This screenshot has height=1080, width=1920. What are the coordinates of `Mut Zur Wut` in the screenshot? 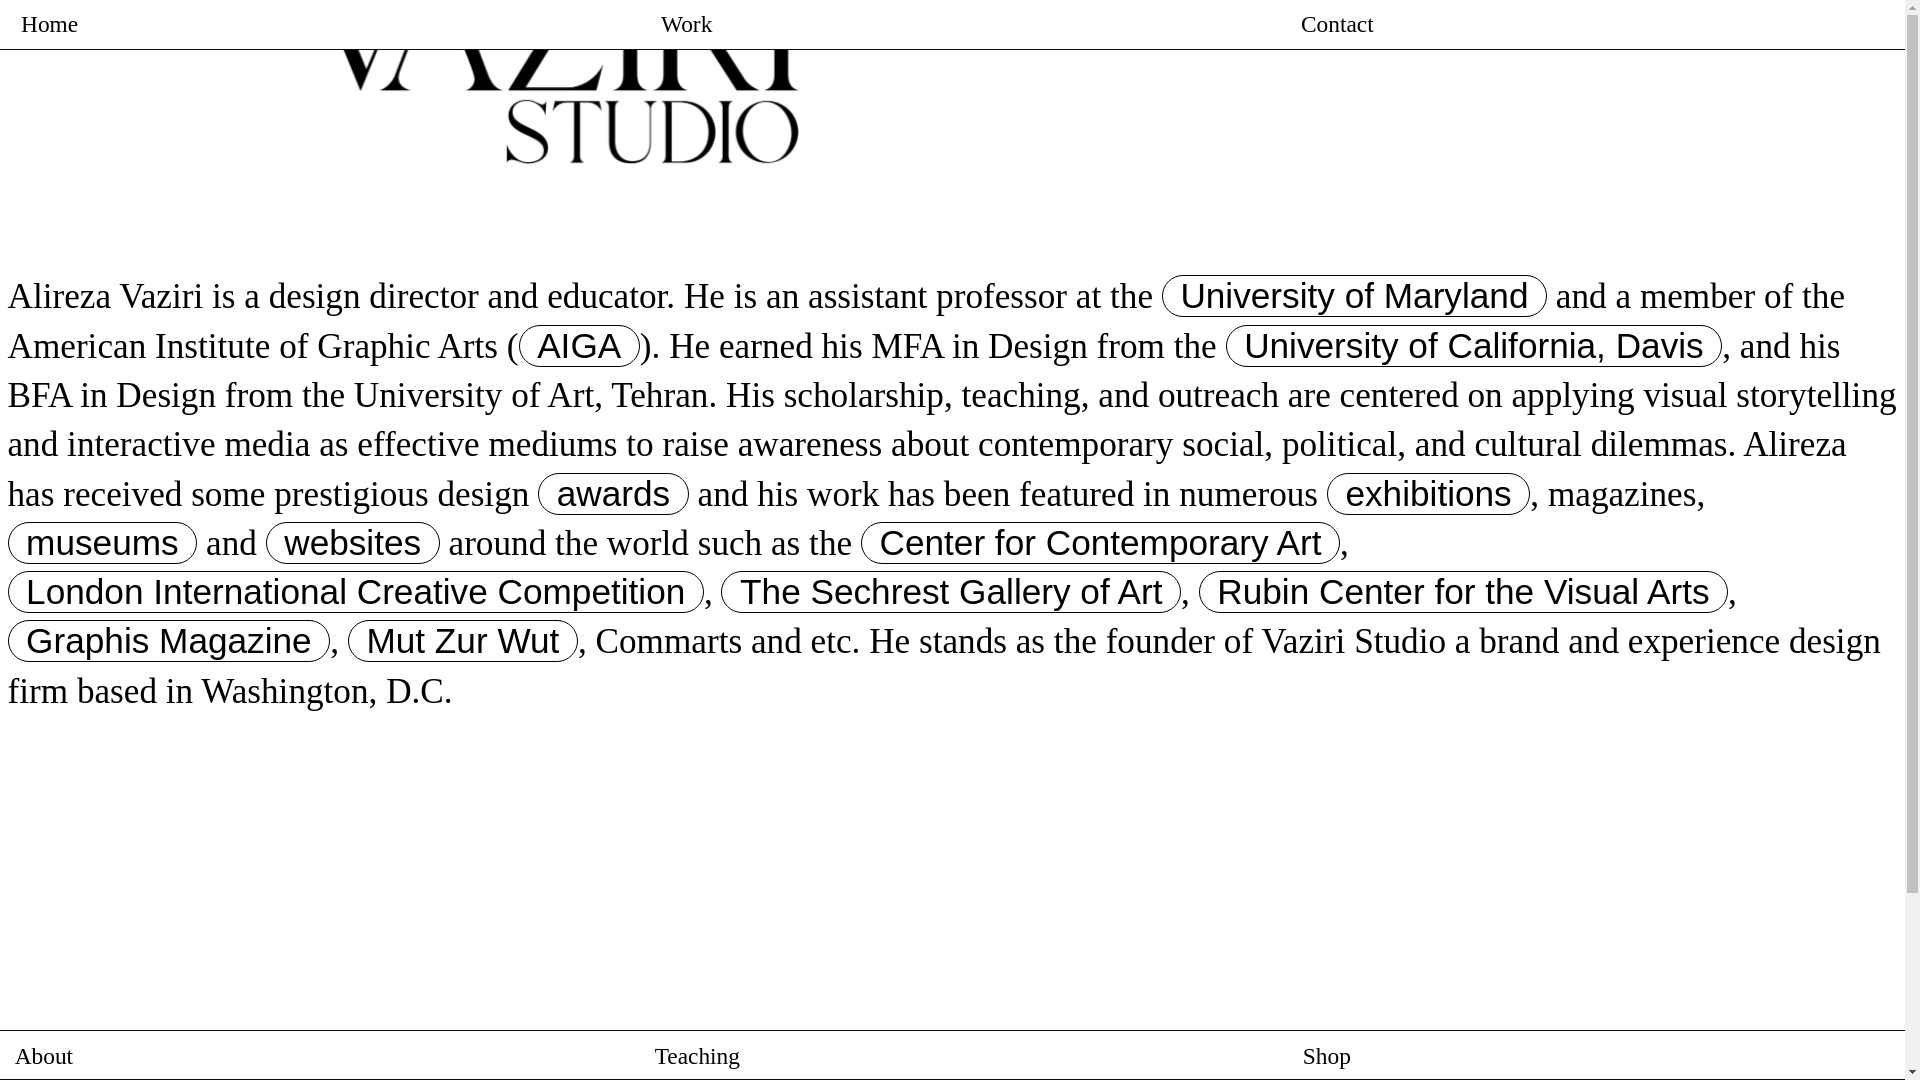 It's located at (462, 641).